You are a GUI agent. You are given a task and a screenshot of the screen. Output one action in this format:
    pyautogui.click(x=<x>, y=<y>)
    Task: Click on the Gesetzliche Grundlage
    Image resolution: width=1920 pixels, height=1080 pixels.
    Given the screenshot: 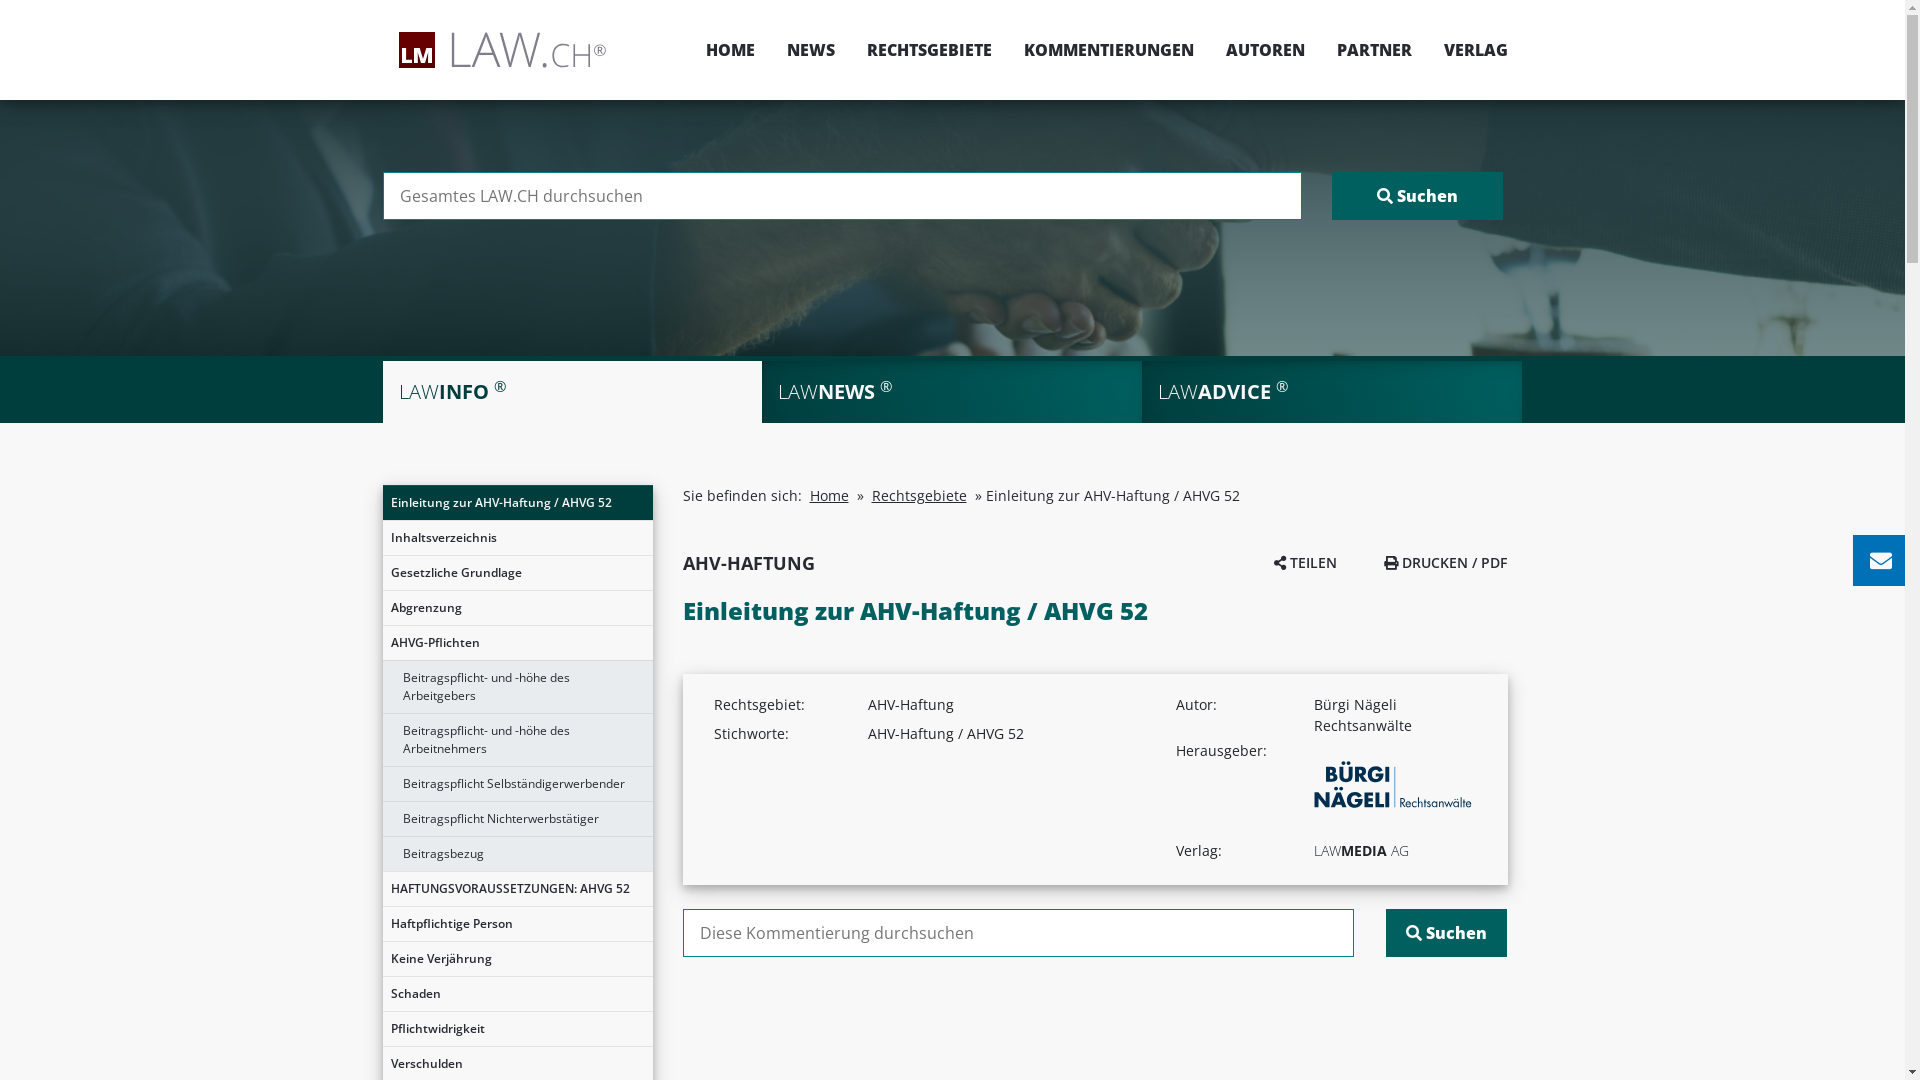 What is the action you would take?
    pyautogui.click(x=517, y=573)
    